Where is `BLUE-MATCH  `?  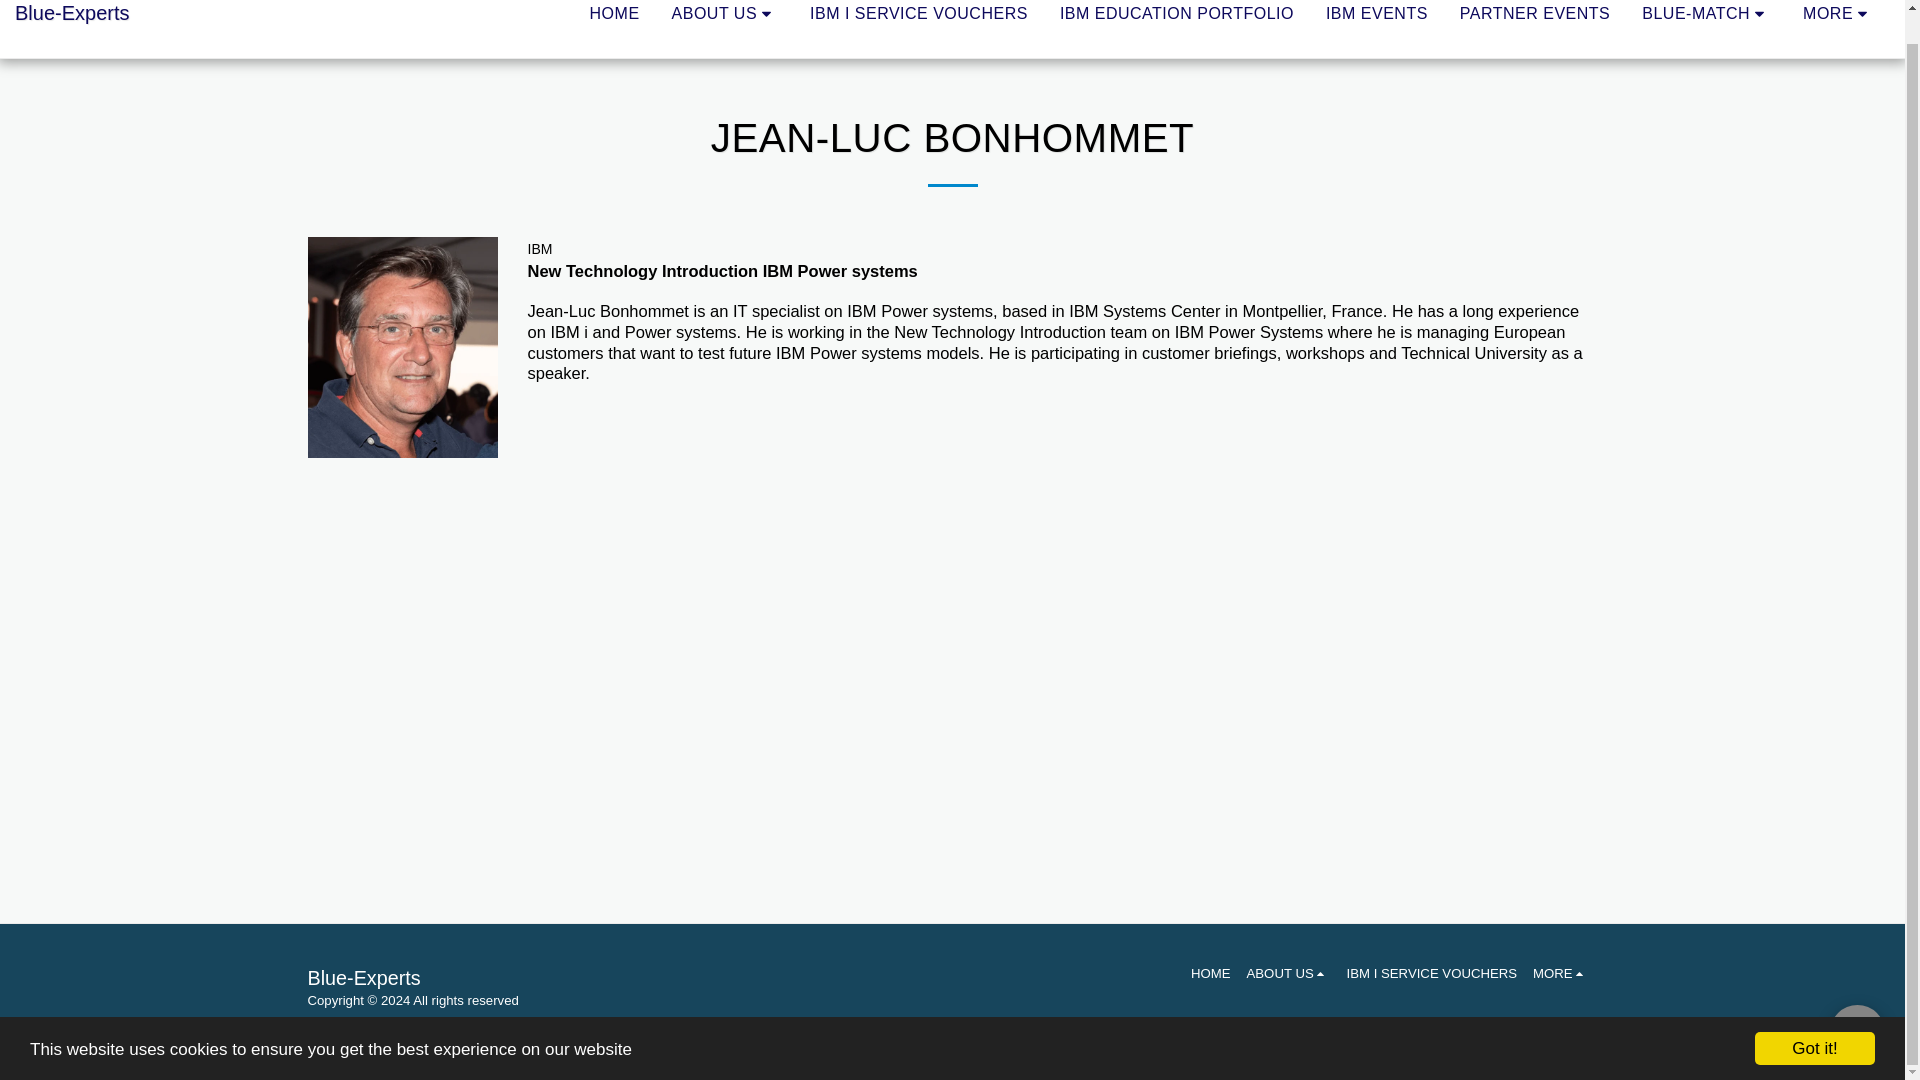
BLUE-MATCH   is located at coordinates (1706, 14).